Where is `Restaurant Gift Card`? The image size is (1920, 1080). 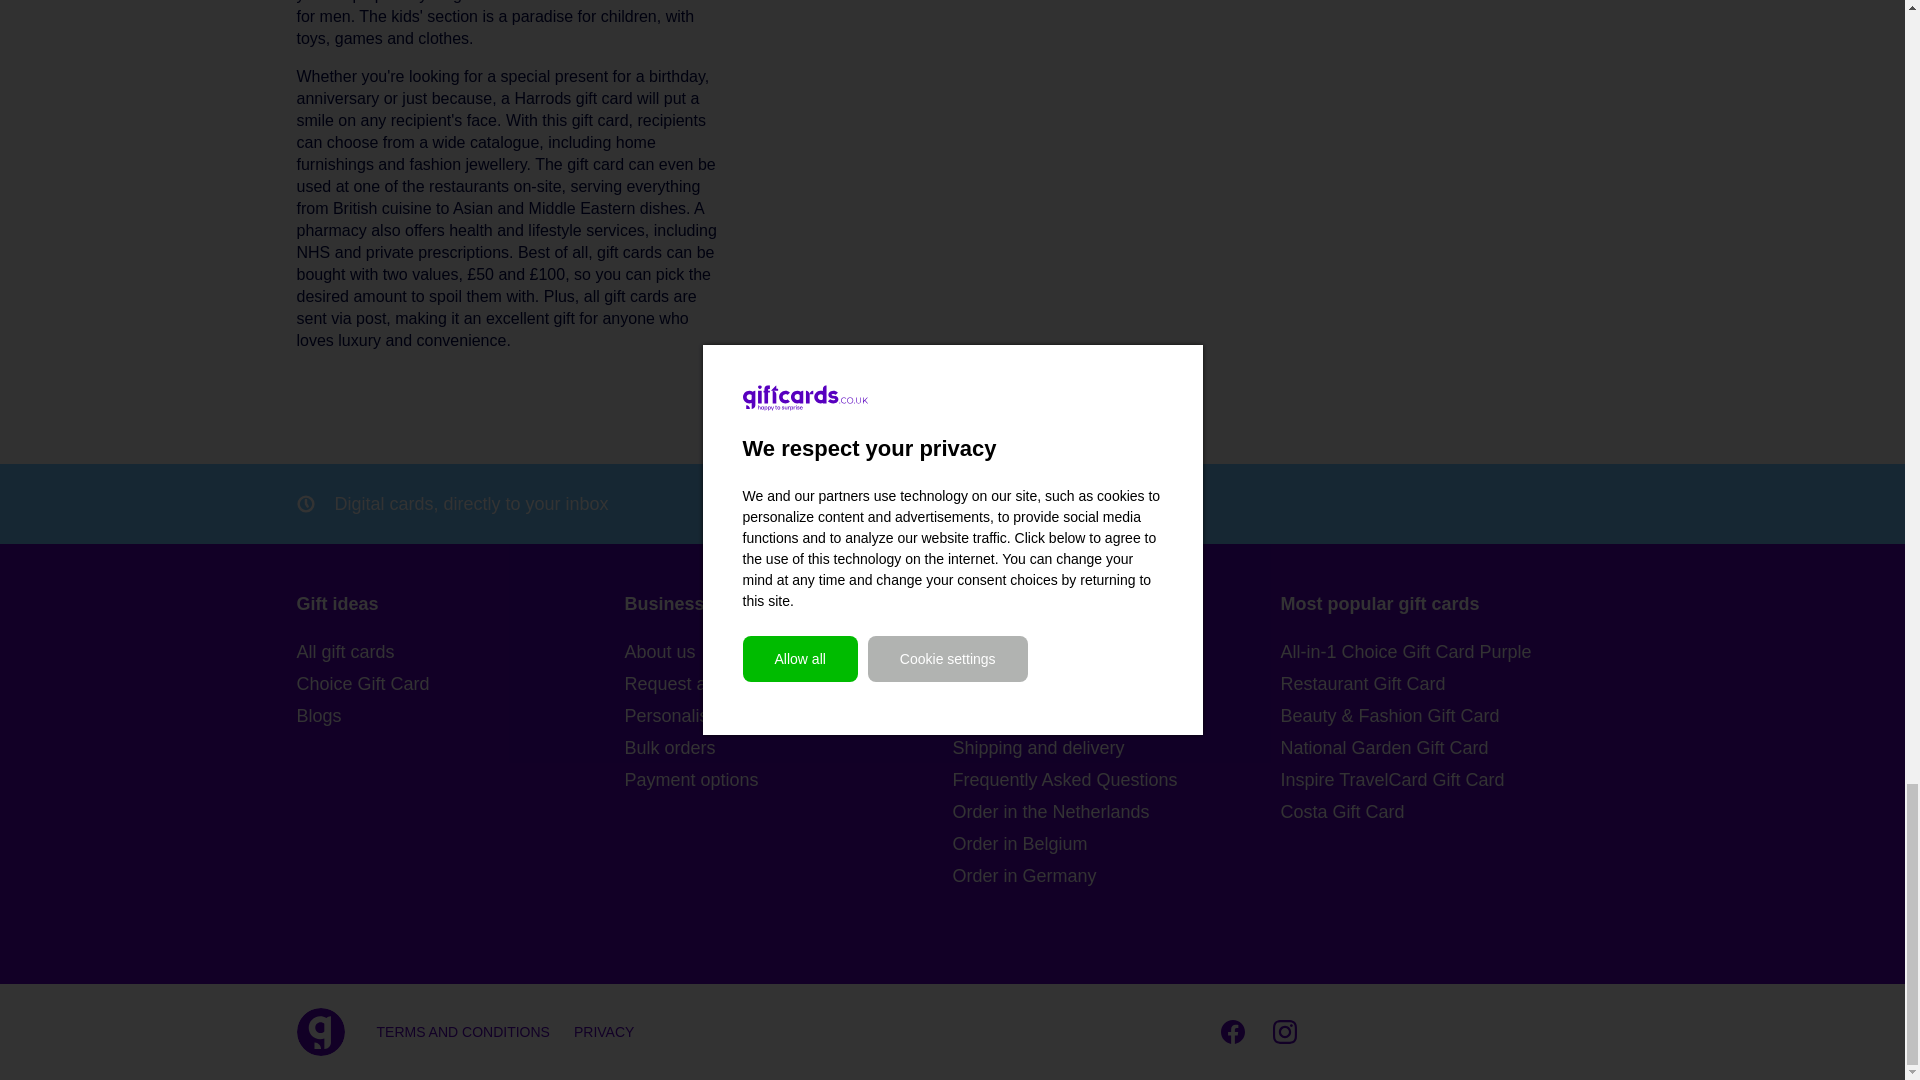 Restaurant Gift Card is located at coordinates (1444, 683).